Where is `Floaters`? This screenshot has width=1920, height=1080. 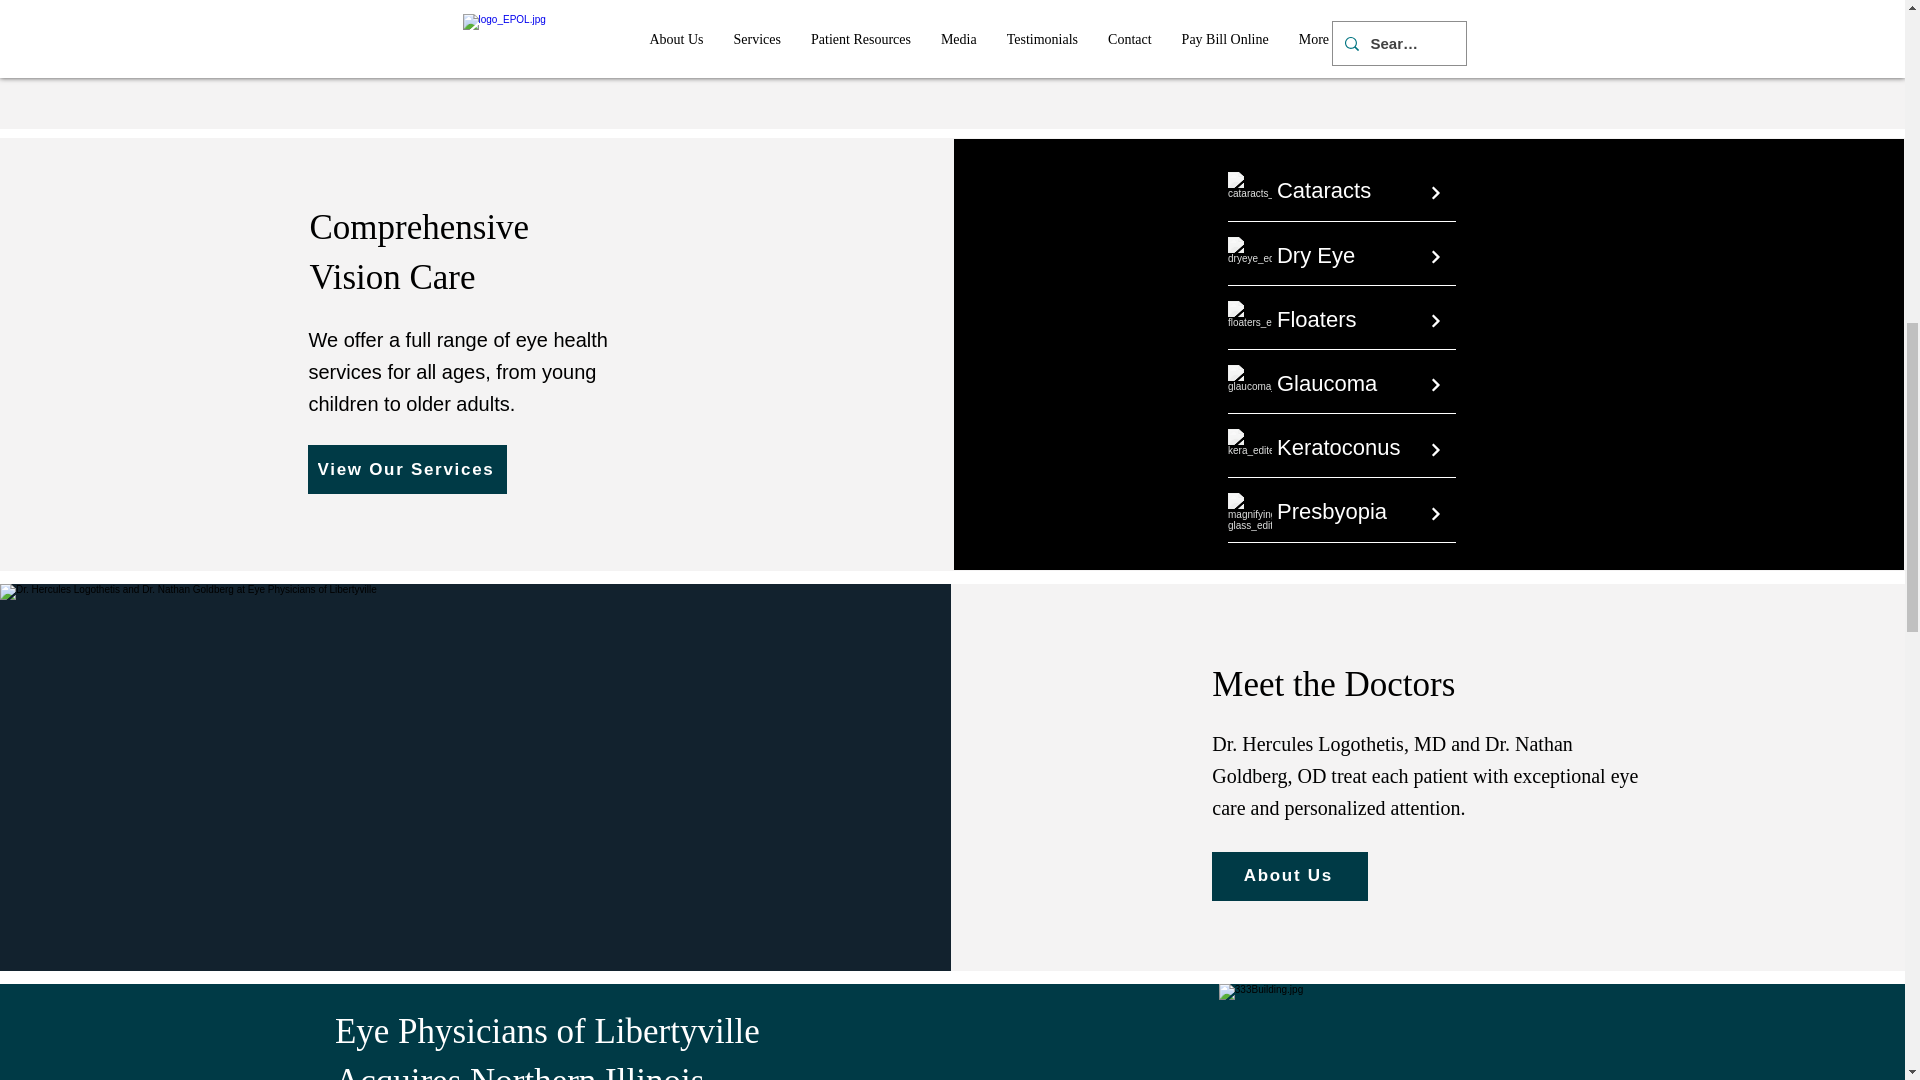
Floaters is located at coordinates (1316, 318).